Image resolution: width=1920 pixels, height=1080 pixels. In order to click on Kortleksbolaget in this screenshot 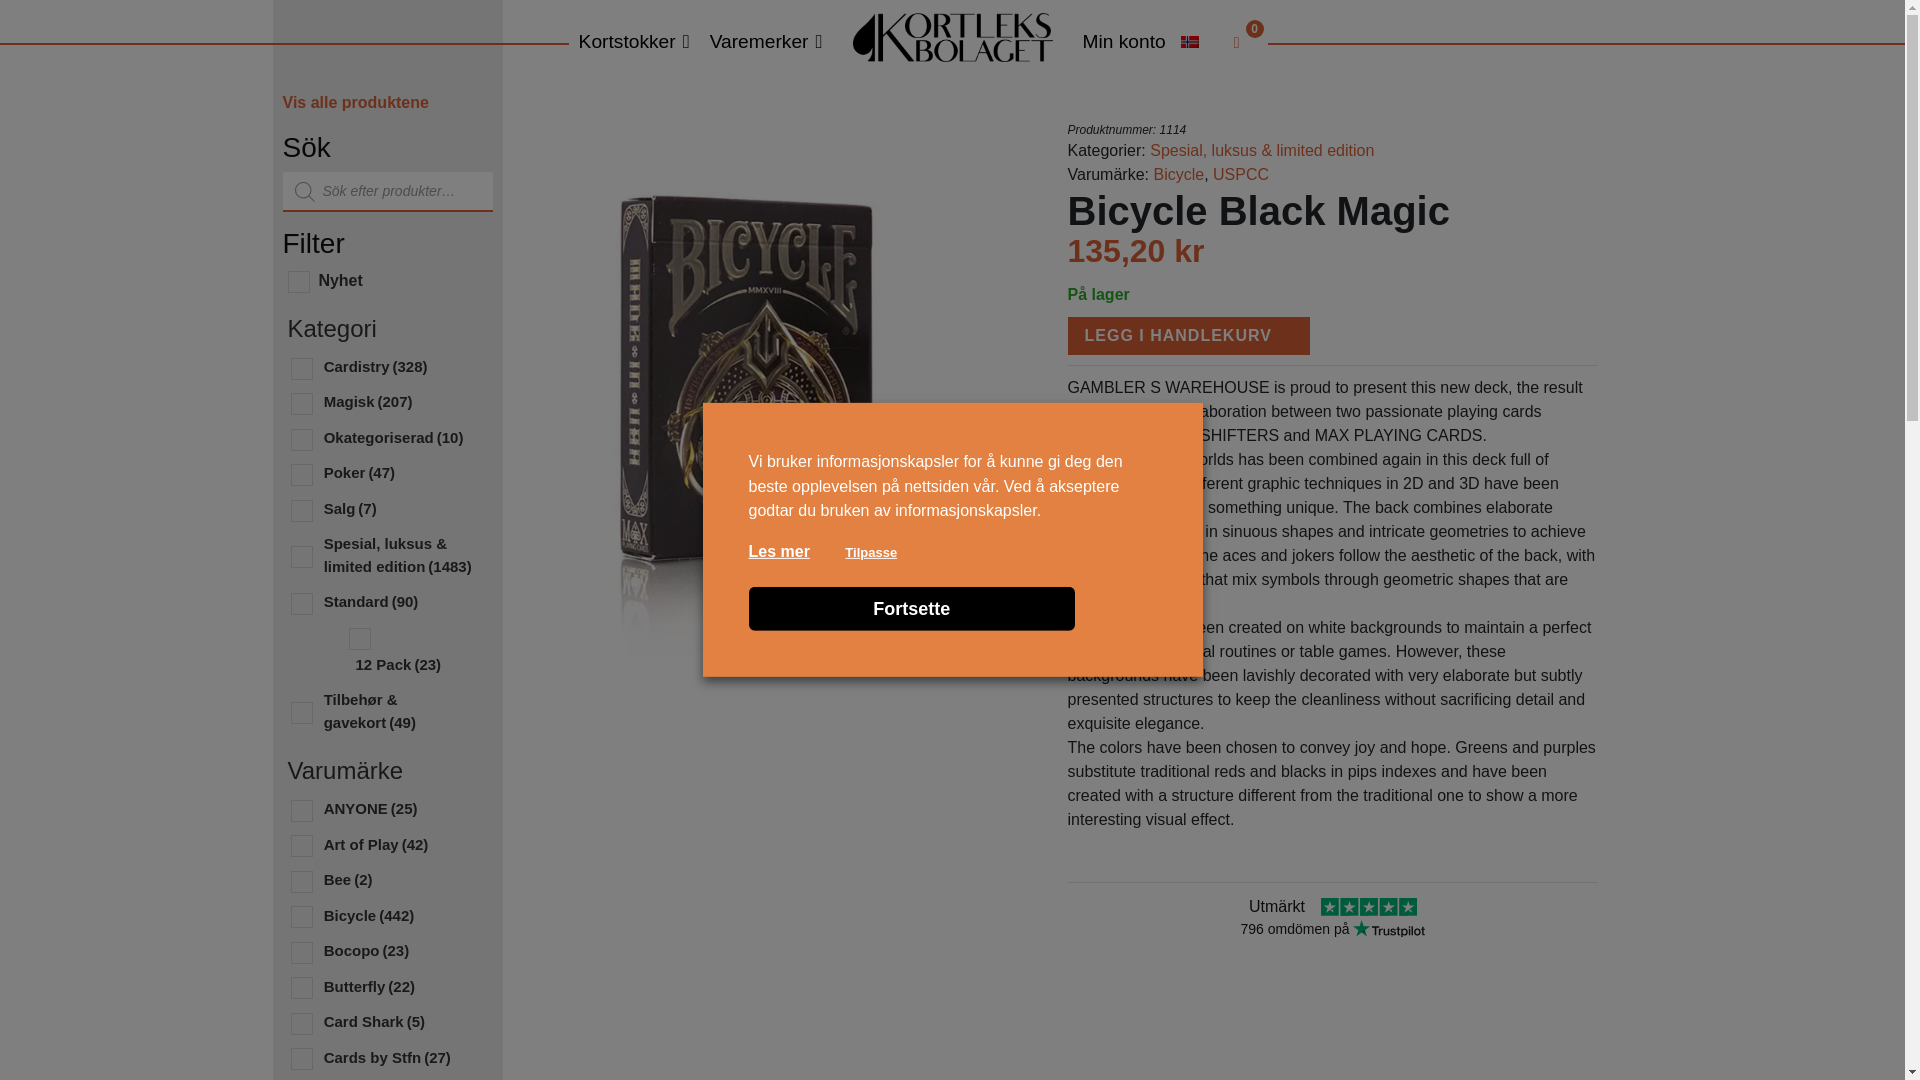, I will do `click(951, 36)`.